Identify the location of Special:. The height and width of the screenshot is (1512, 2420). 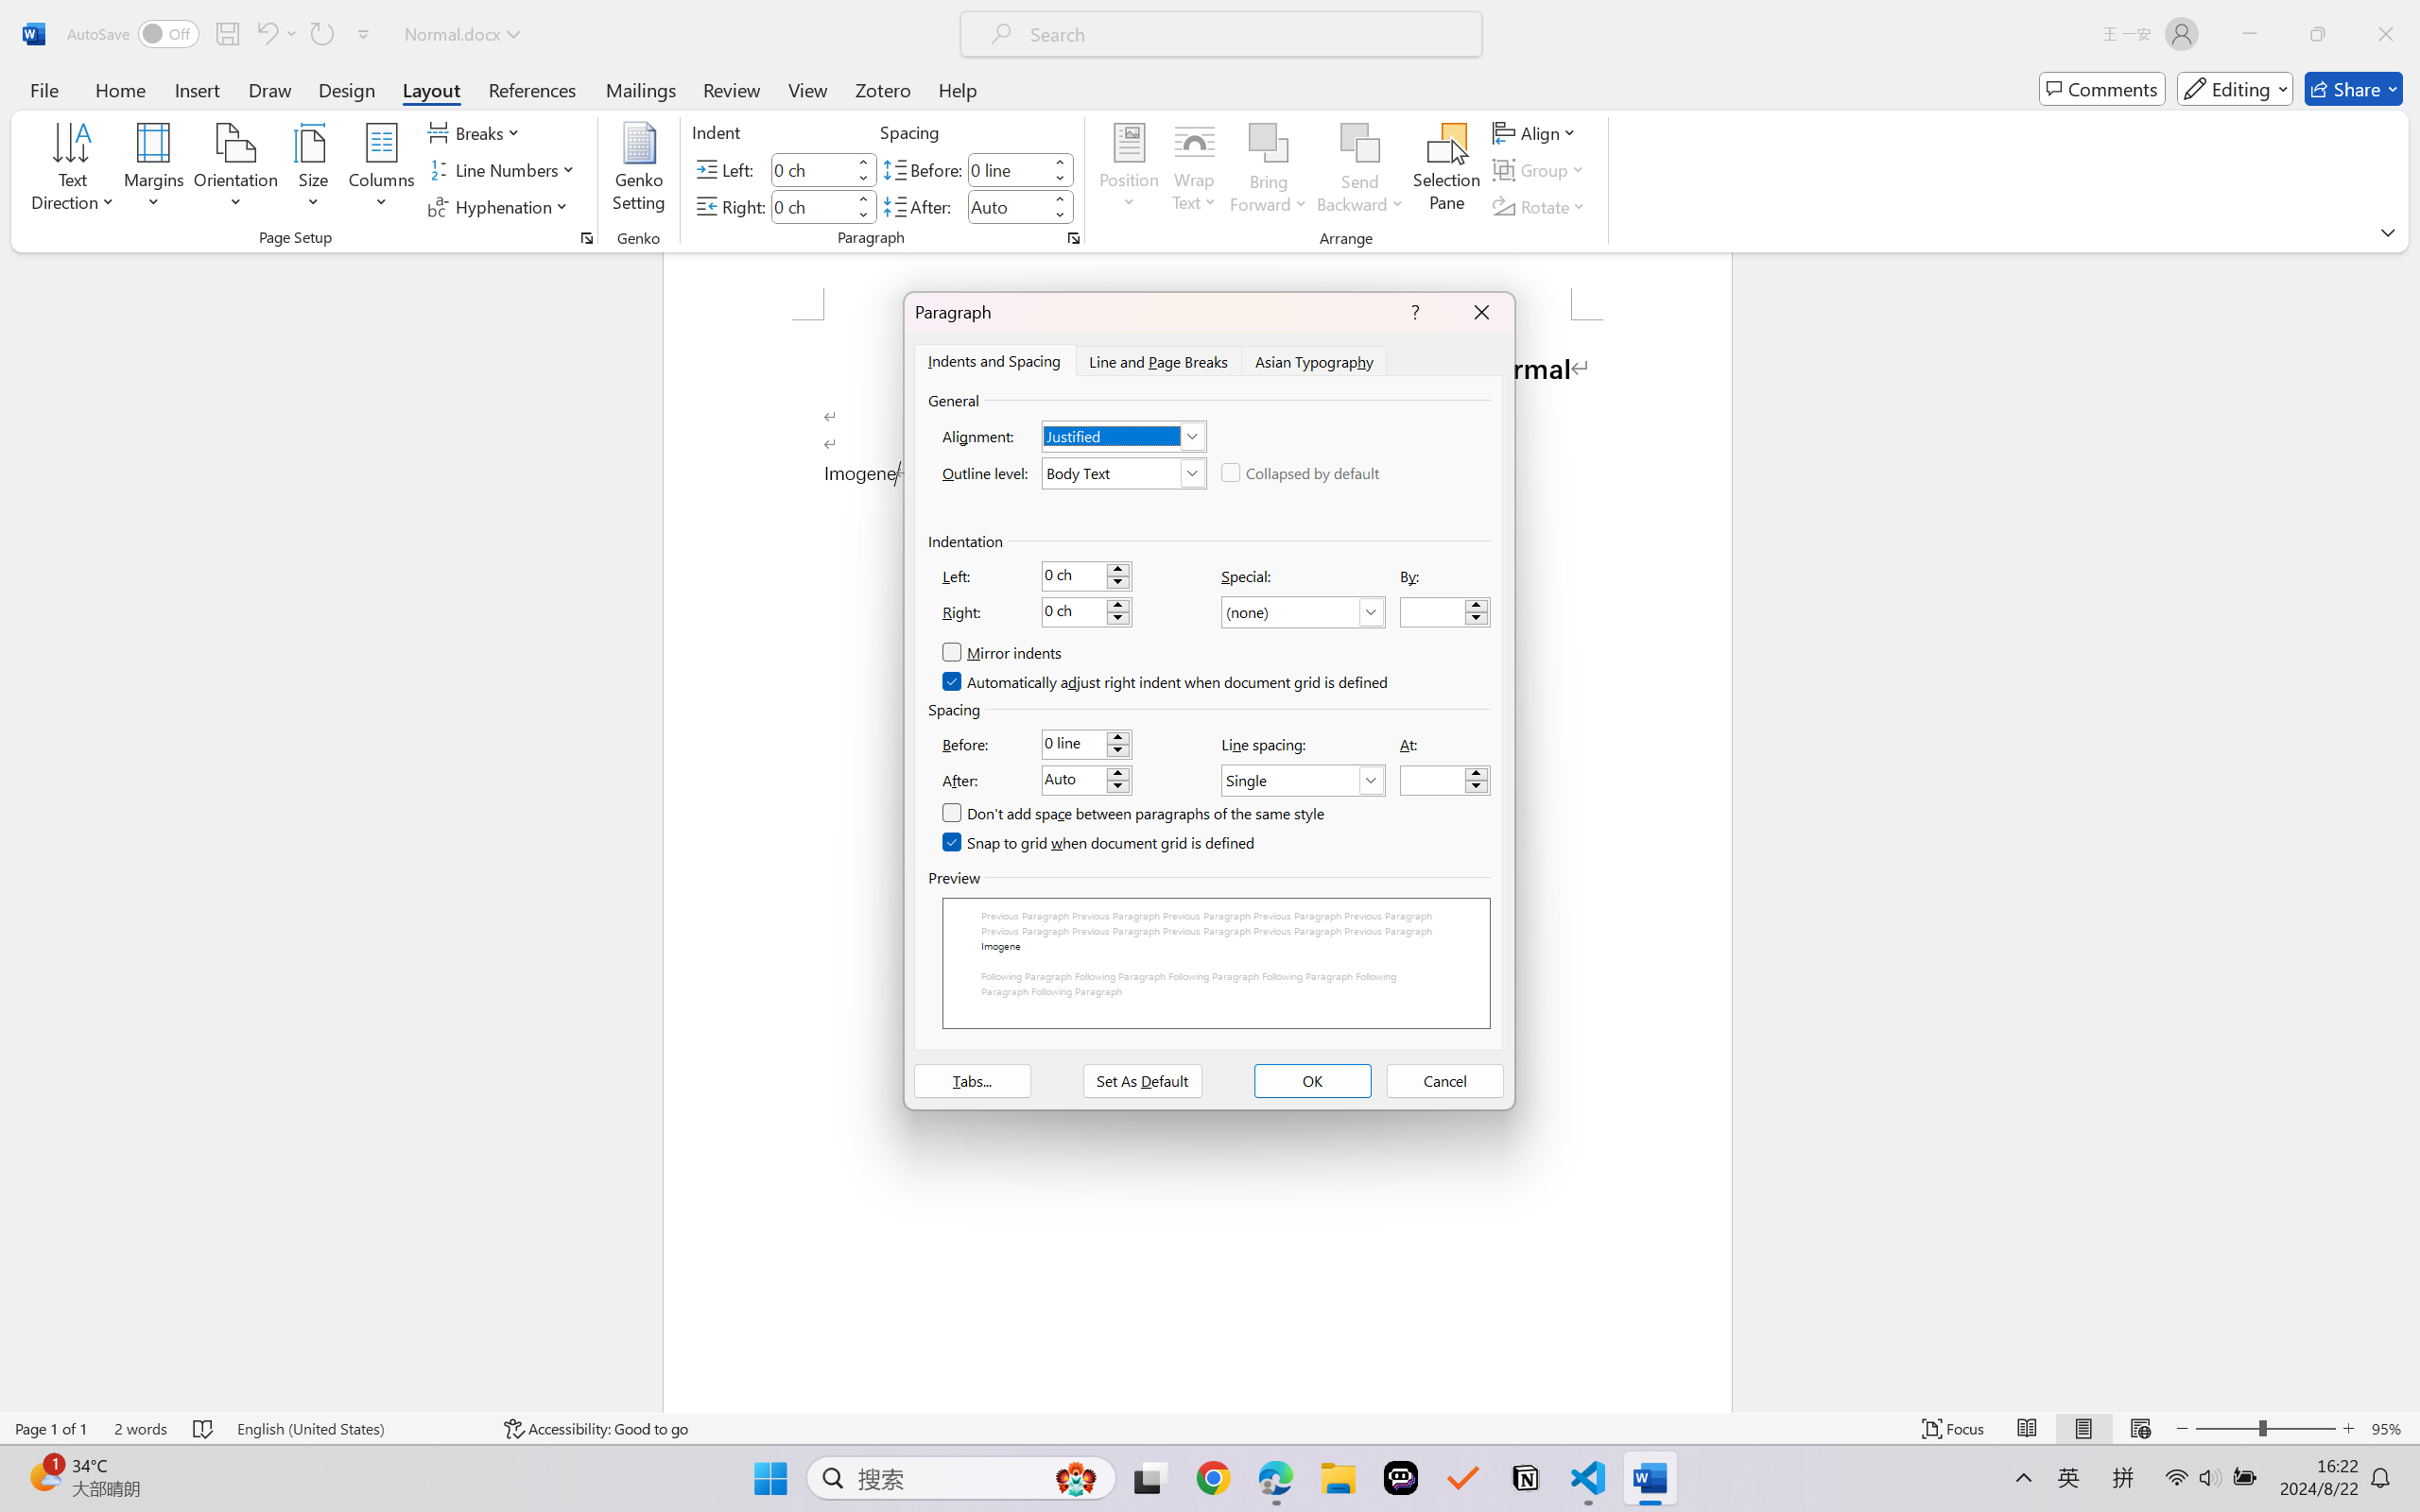
(1304, 612).